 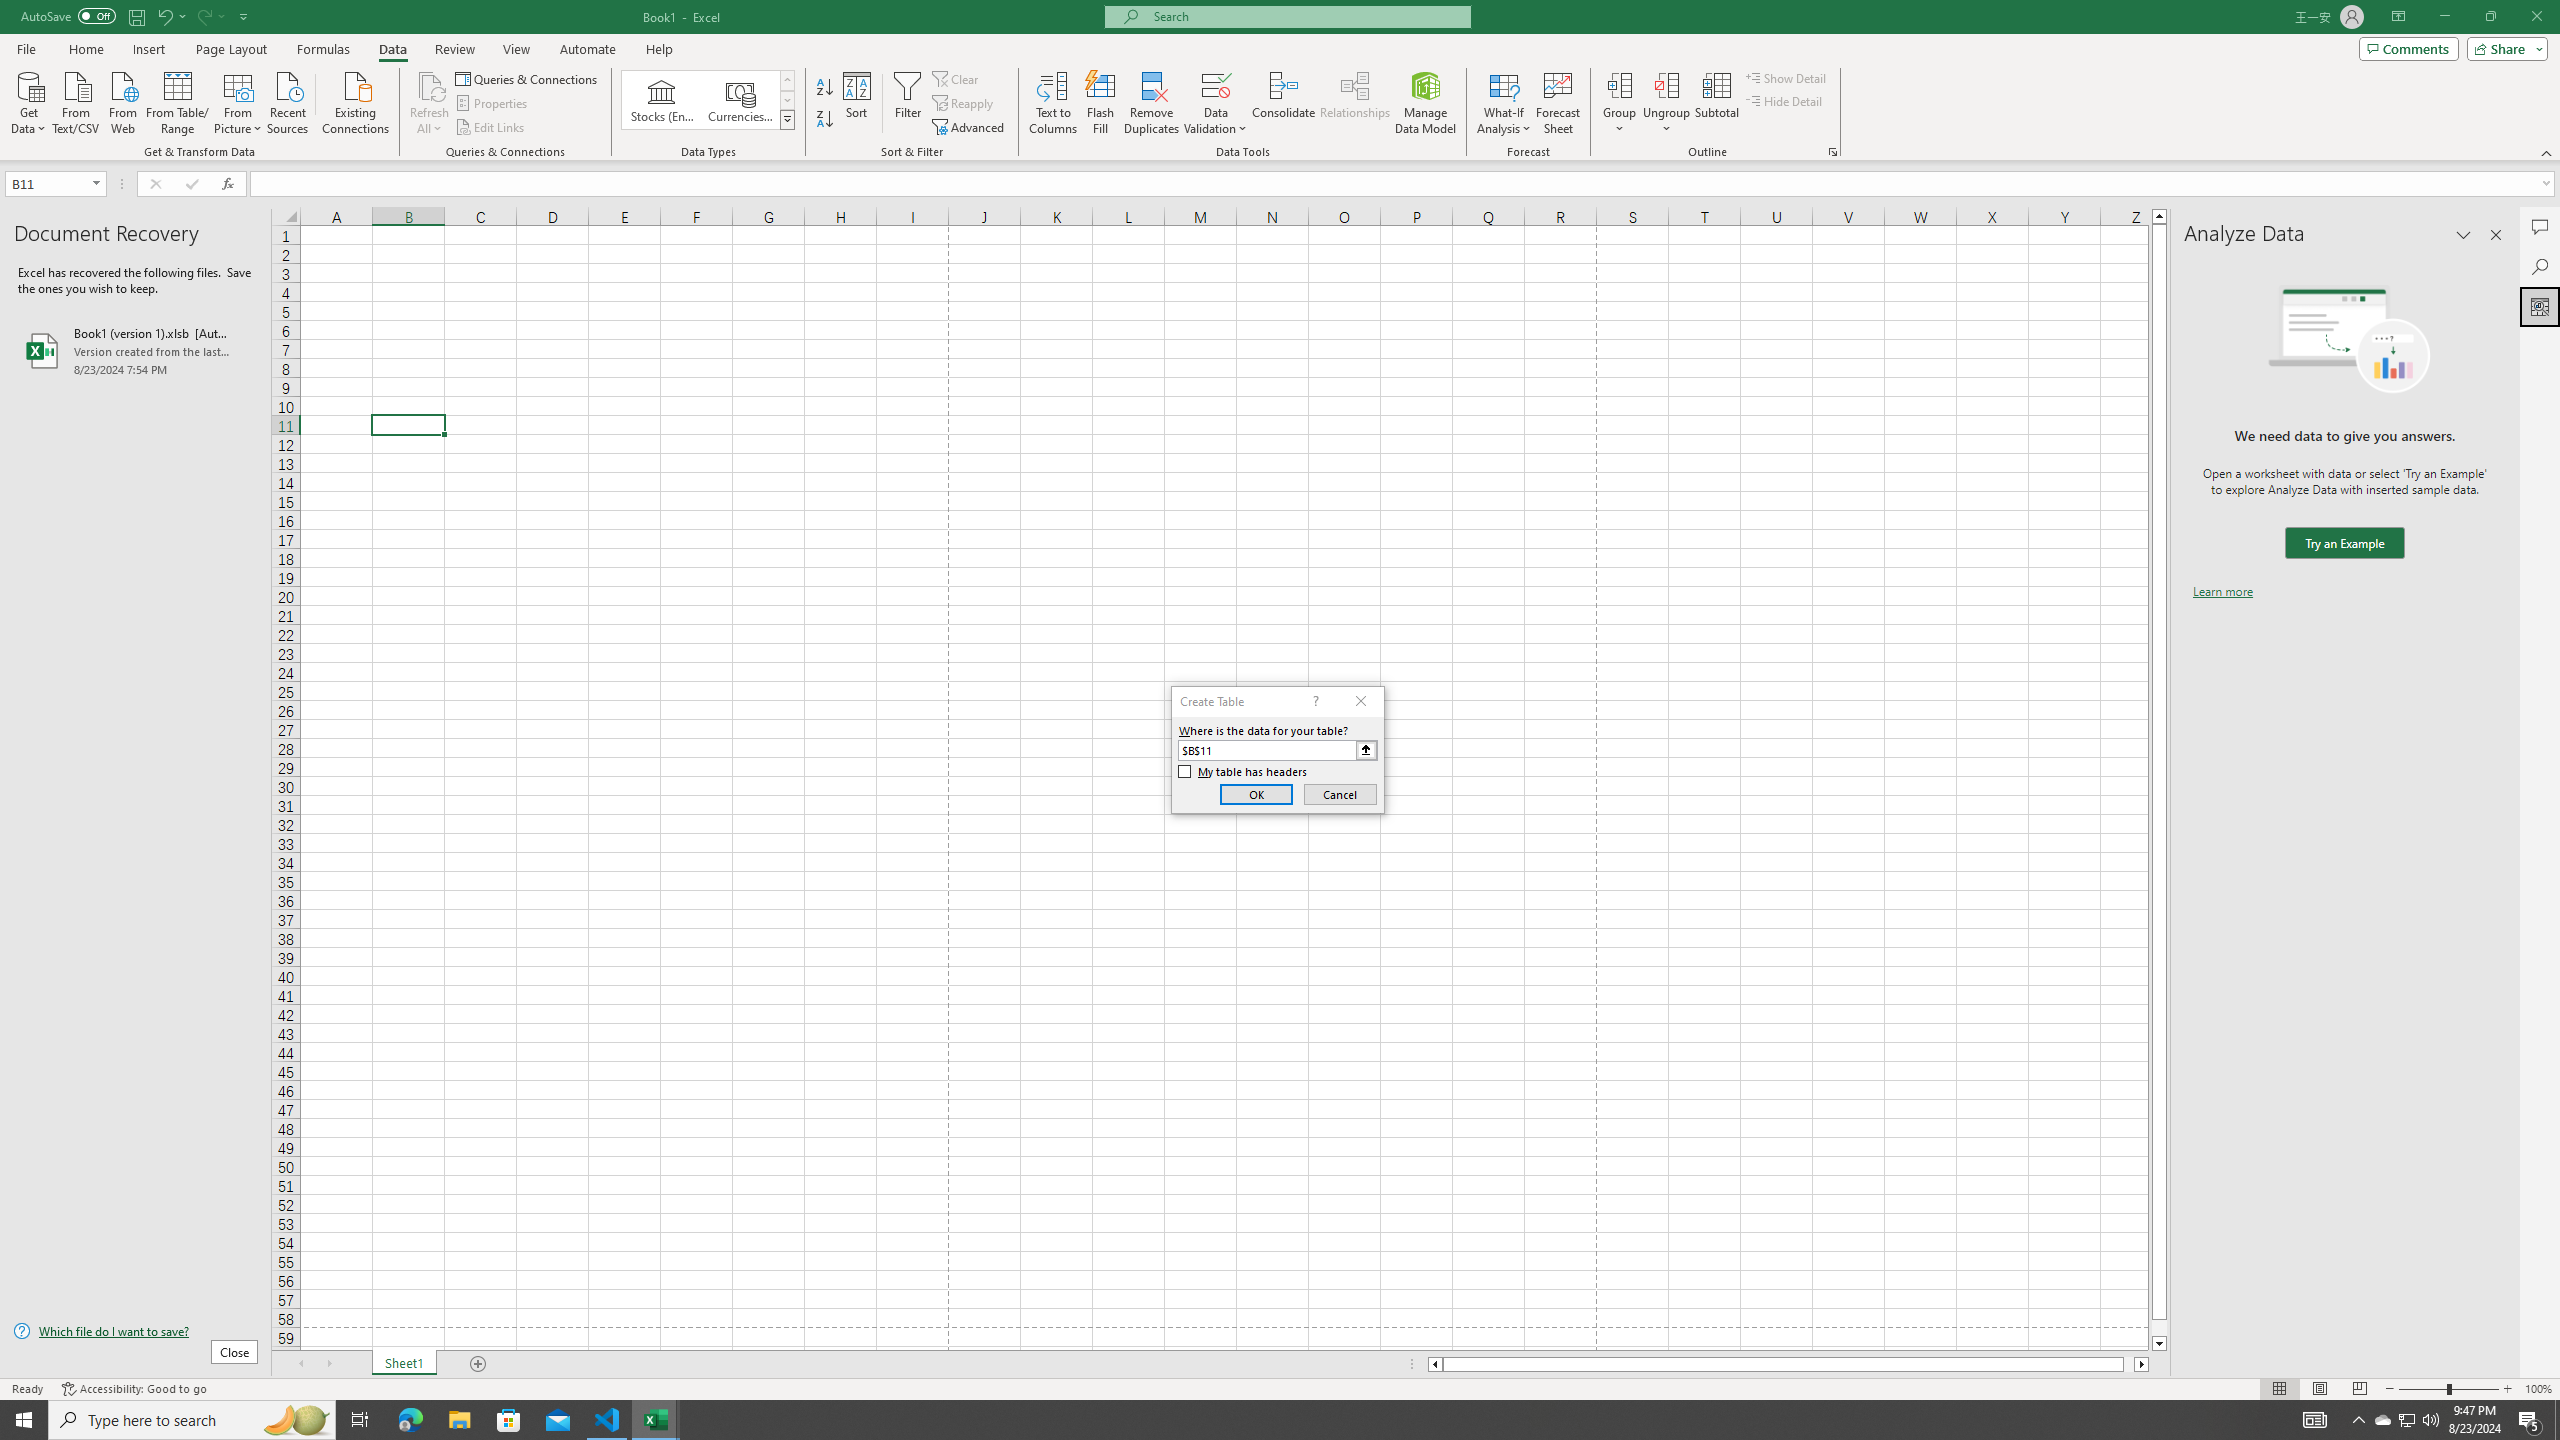 What do you see at coordinates (2422, 1389) in the screenshot?
I see `Zoom Out` at bounding box center [2422, 1389].